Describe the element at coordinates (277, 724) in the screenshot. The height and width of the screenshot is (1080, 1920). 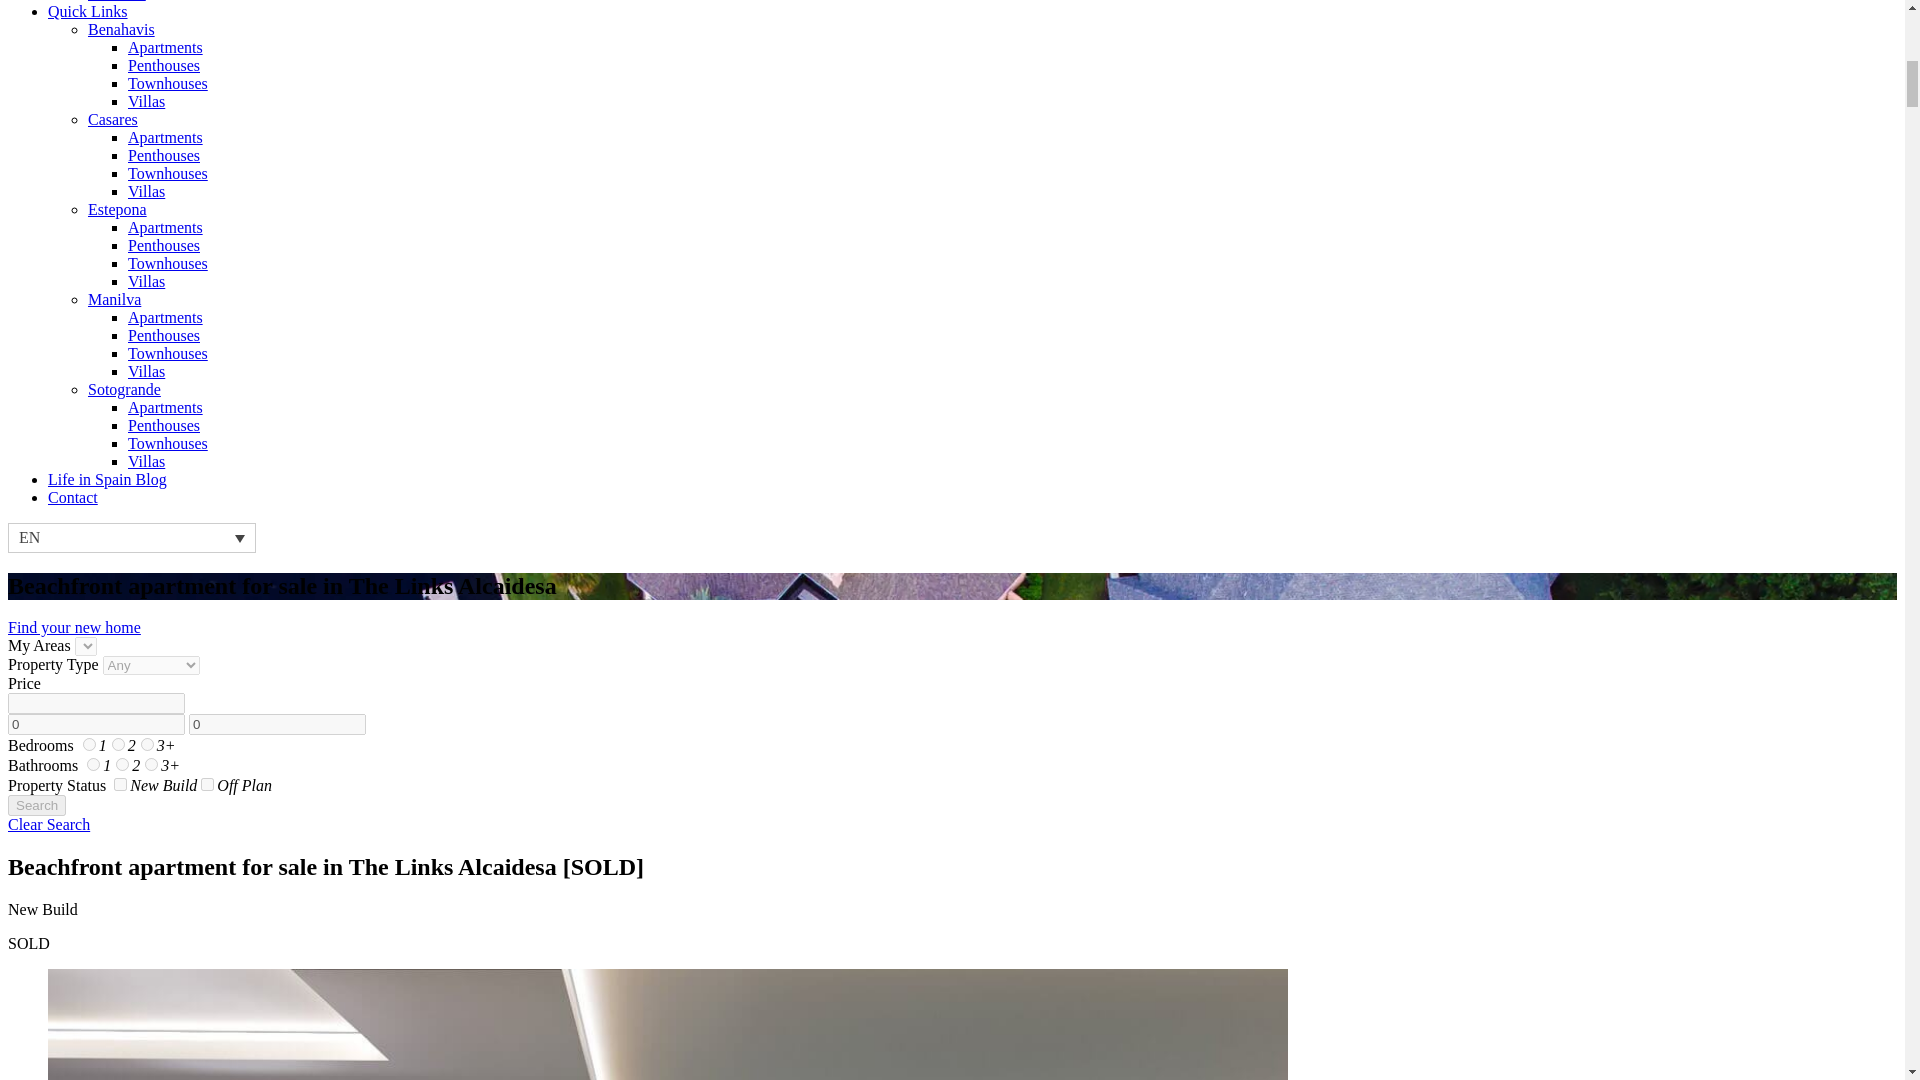
I see `0` at that location.